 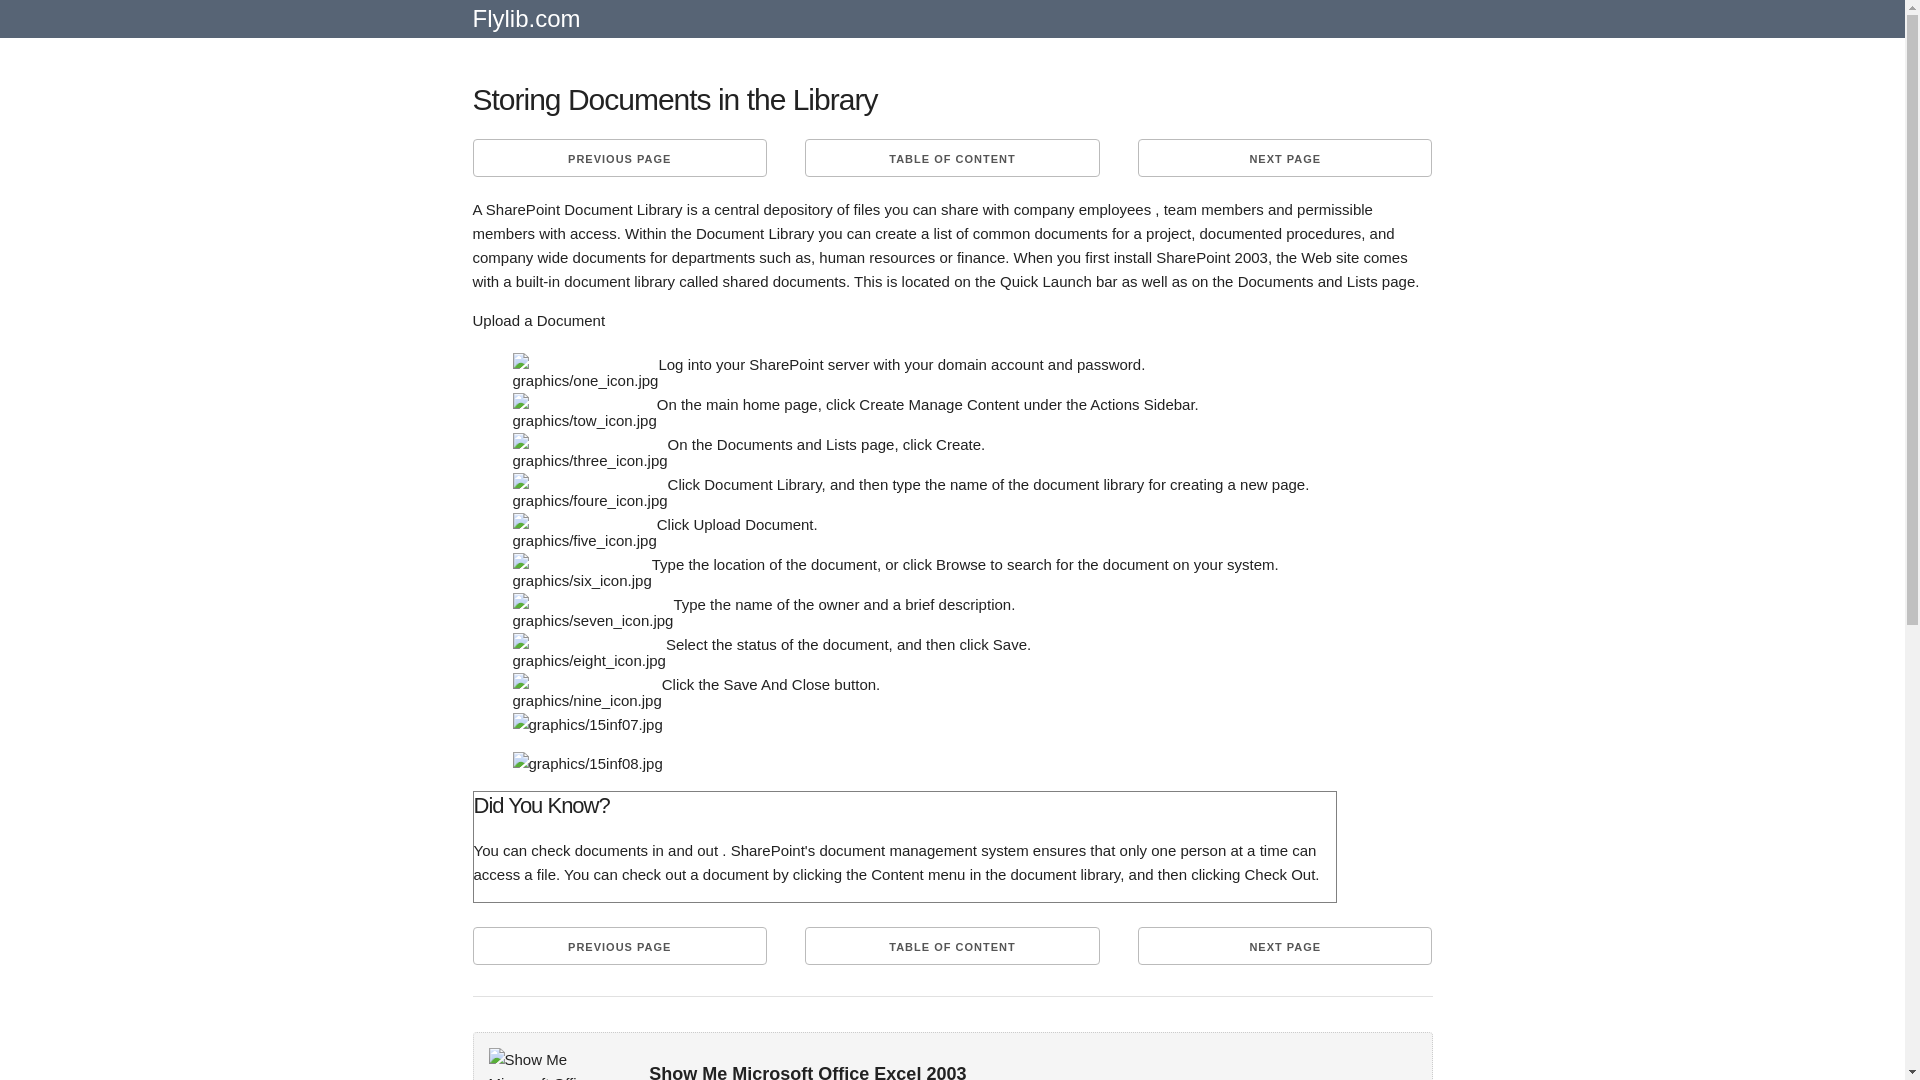 I want to click on NEXT PAGE, so click(x=1285, y=158).